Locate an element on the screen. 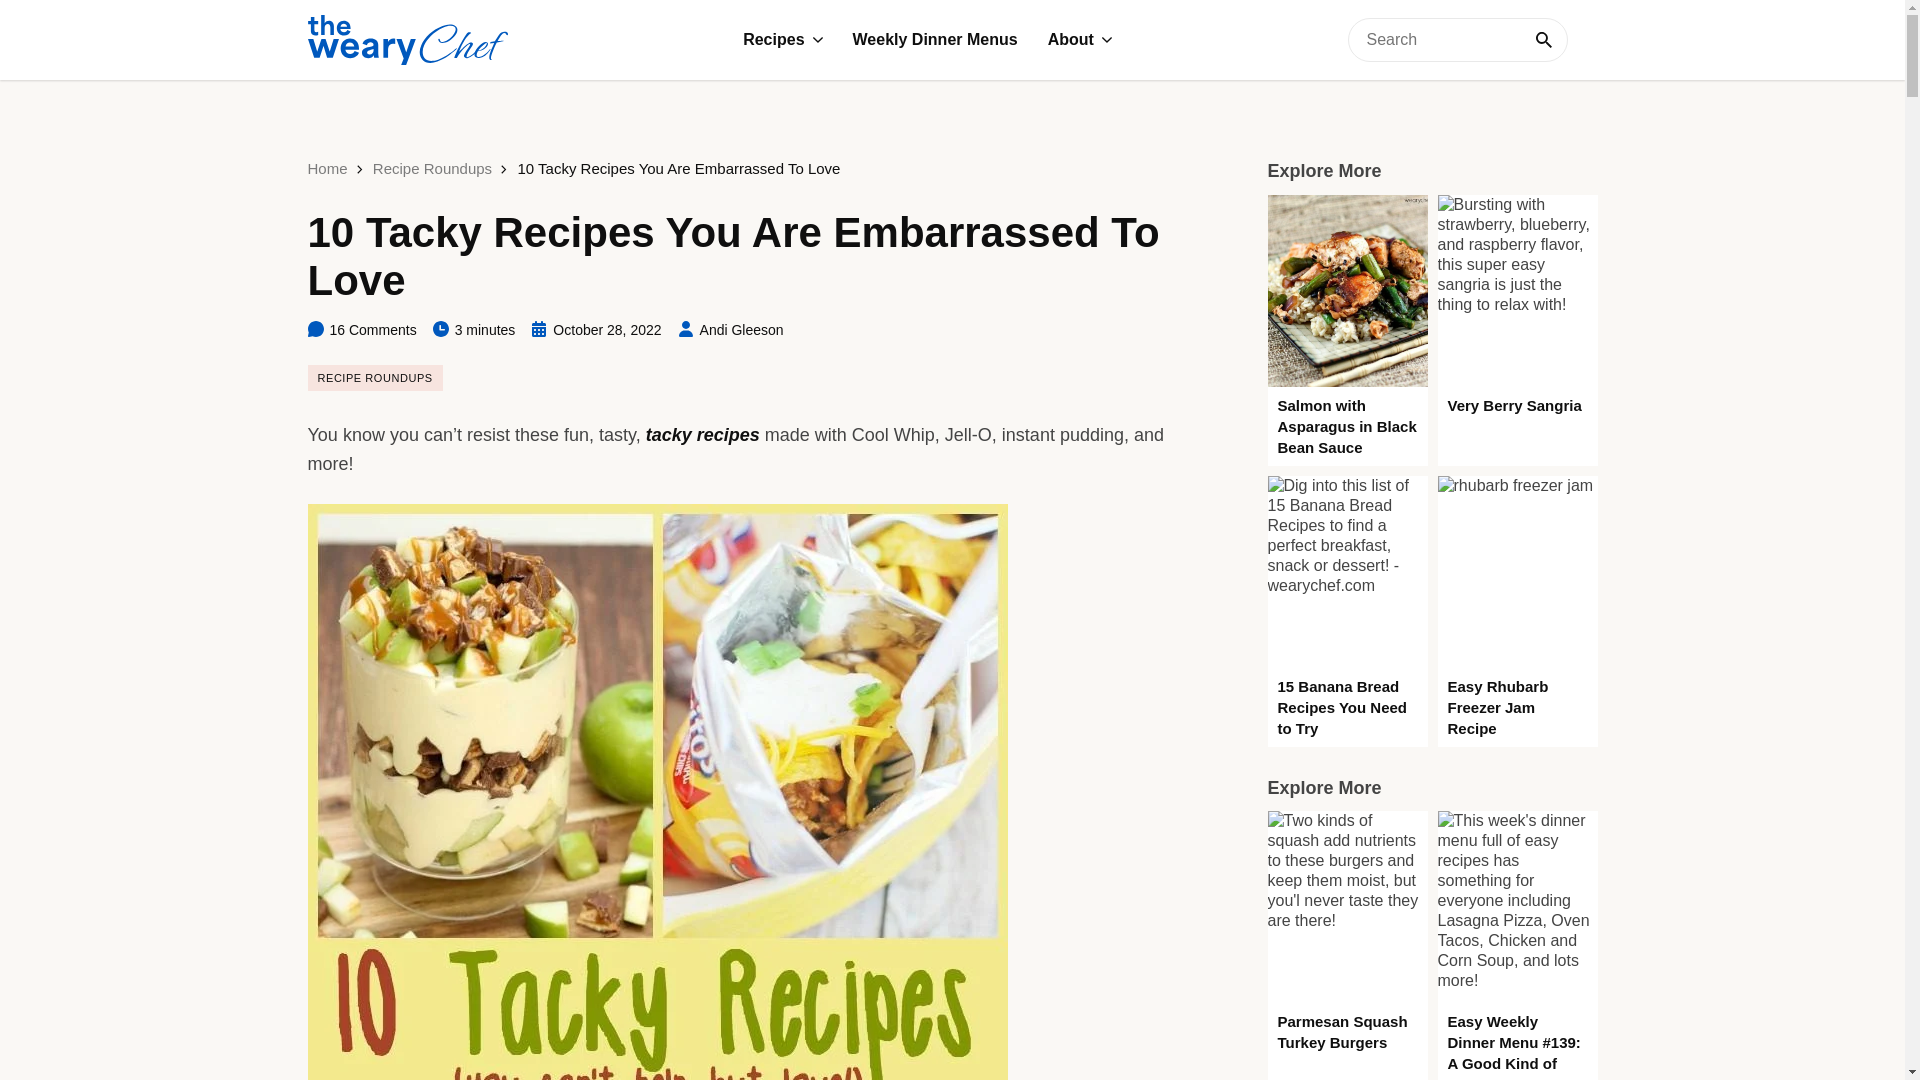 The height and width of the screenshot is (1080, 1920). RECIPE ROUNDUPS is located at coordinates (375, 378).